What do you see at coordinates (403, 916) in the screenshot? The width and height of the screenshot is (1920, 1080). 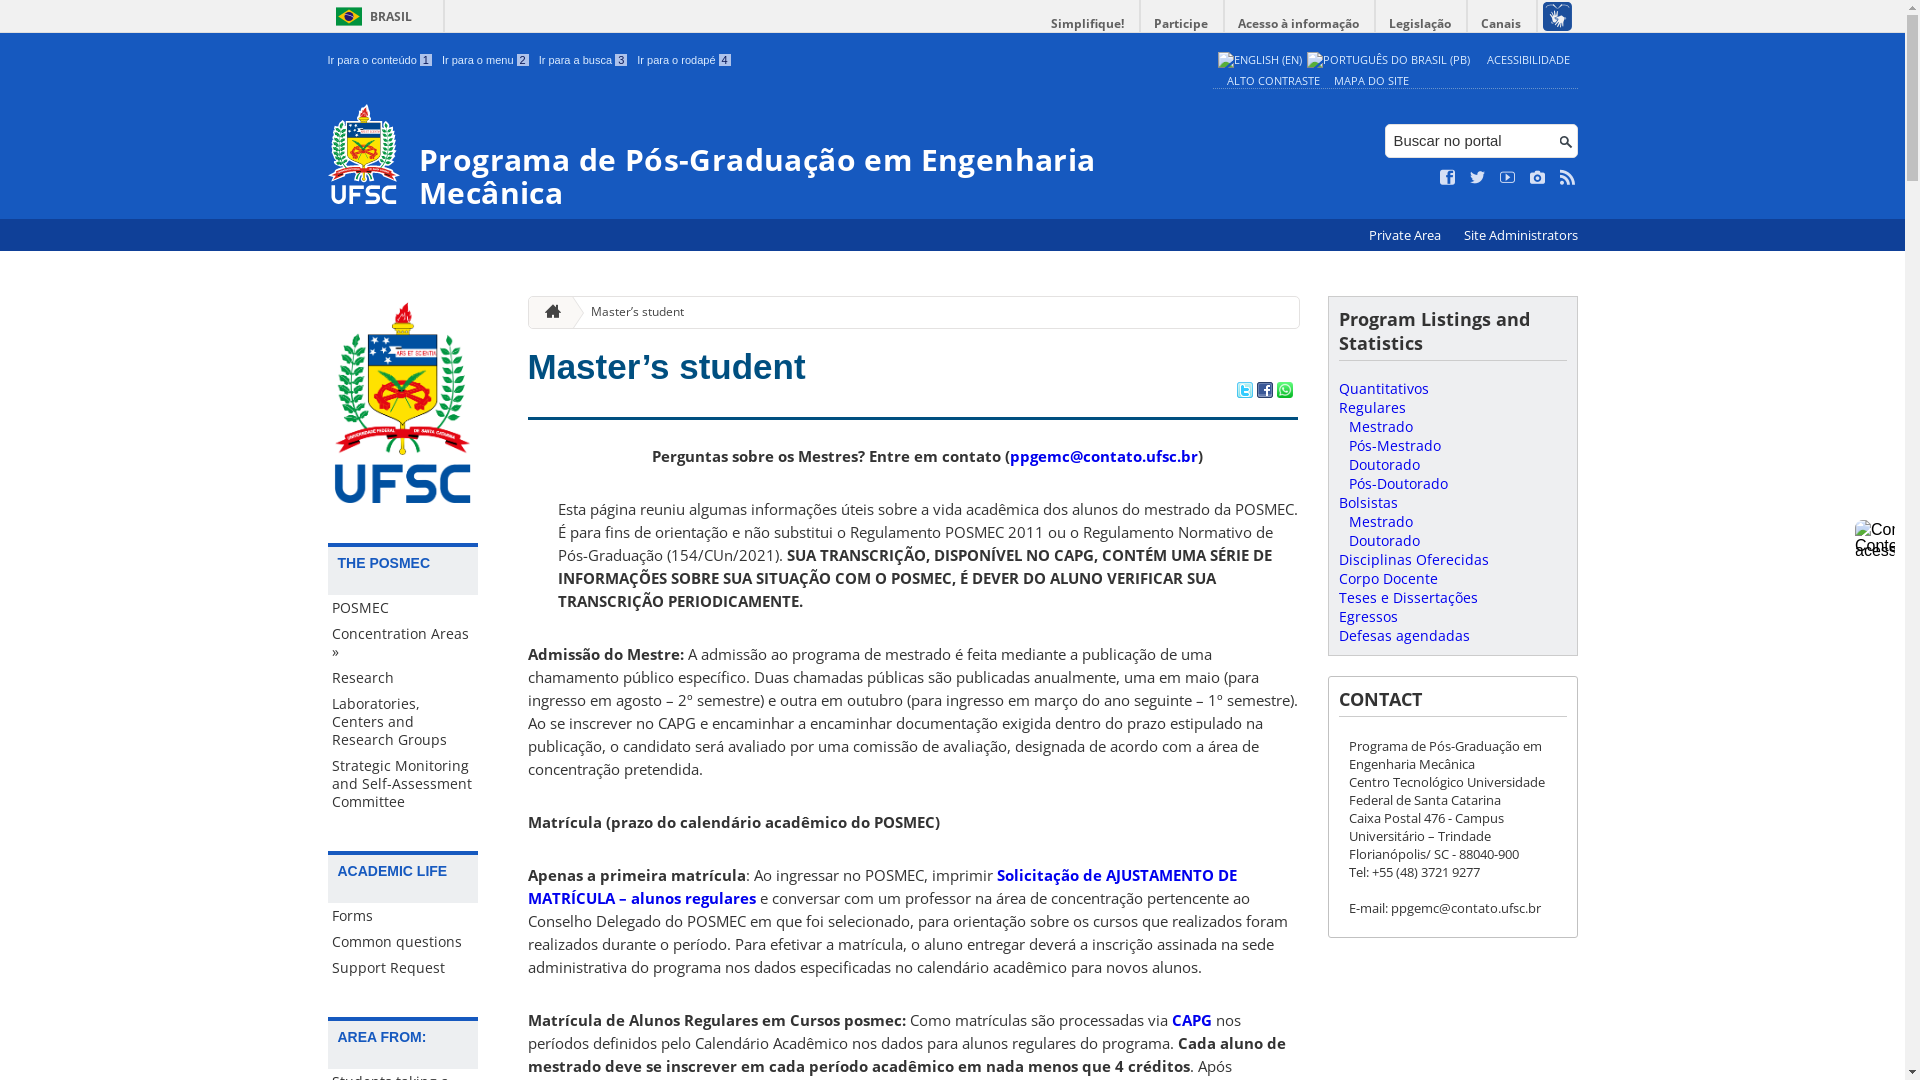 I see `Forms` at bounding box center [403, 916].